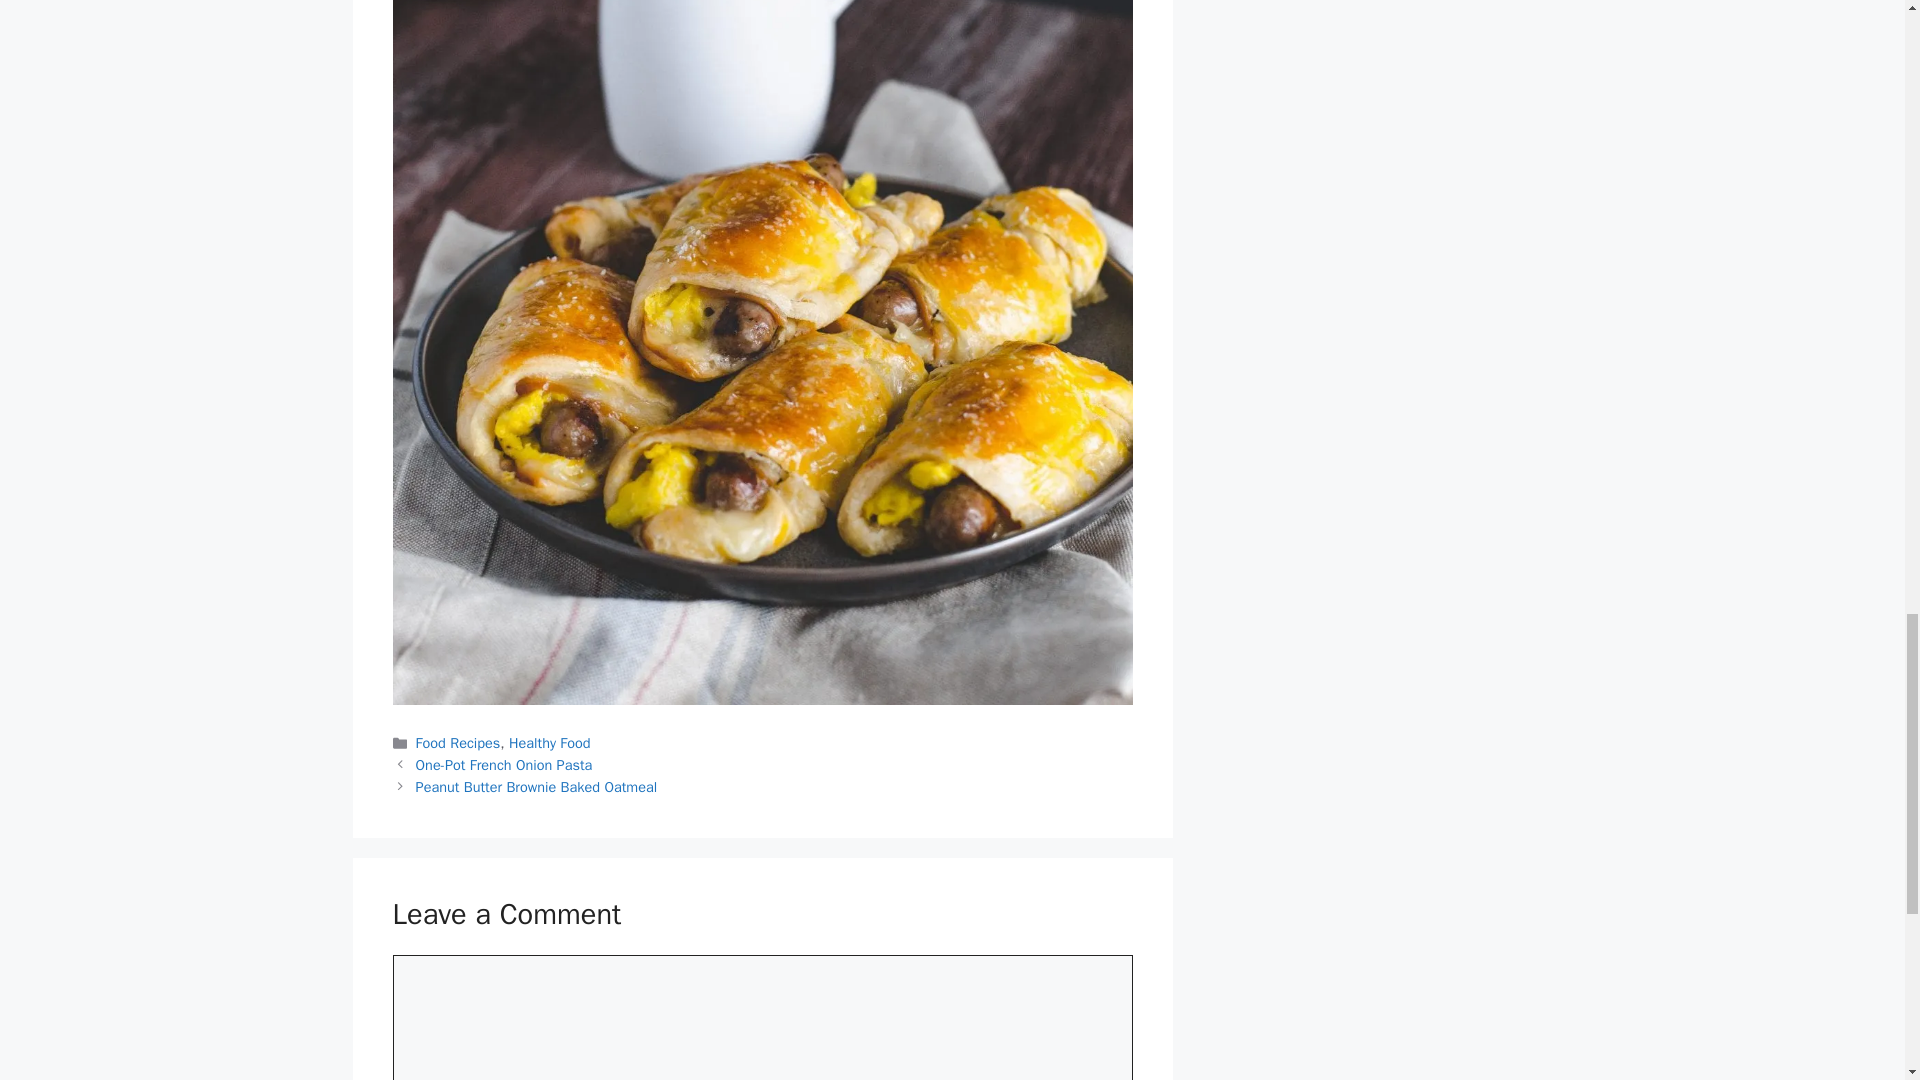 This screenshot has width=1920, height=1080. I want to click on Healthy Food, so click(550, 742).